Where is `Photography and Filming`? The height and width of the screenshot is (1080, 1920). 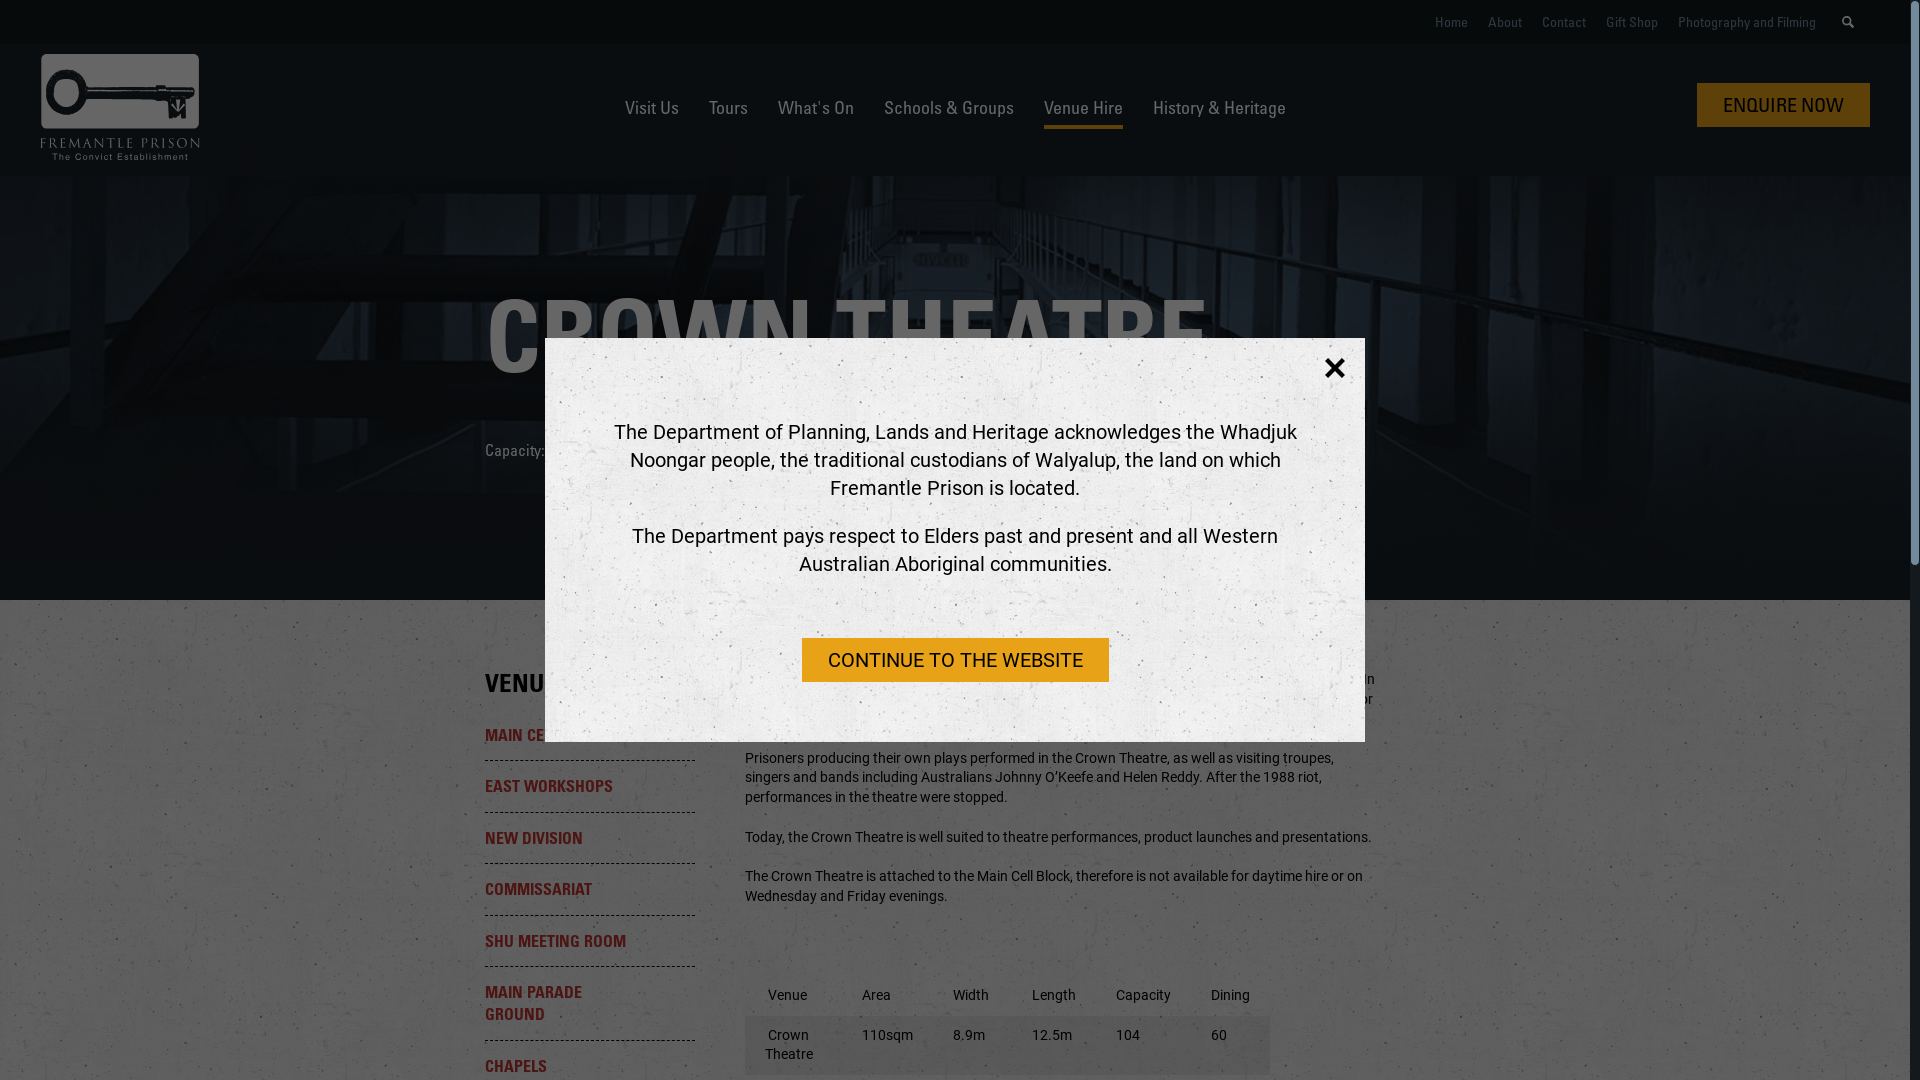
Photography and Filming is located at coordinates (1747, 22).